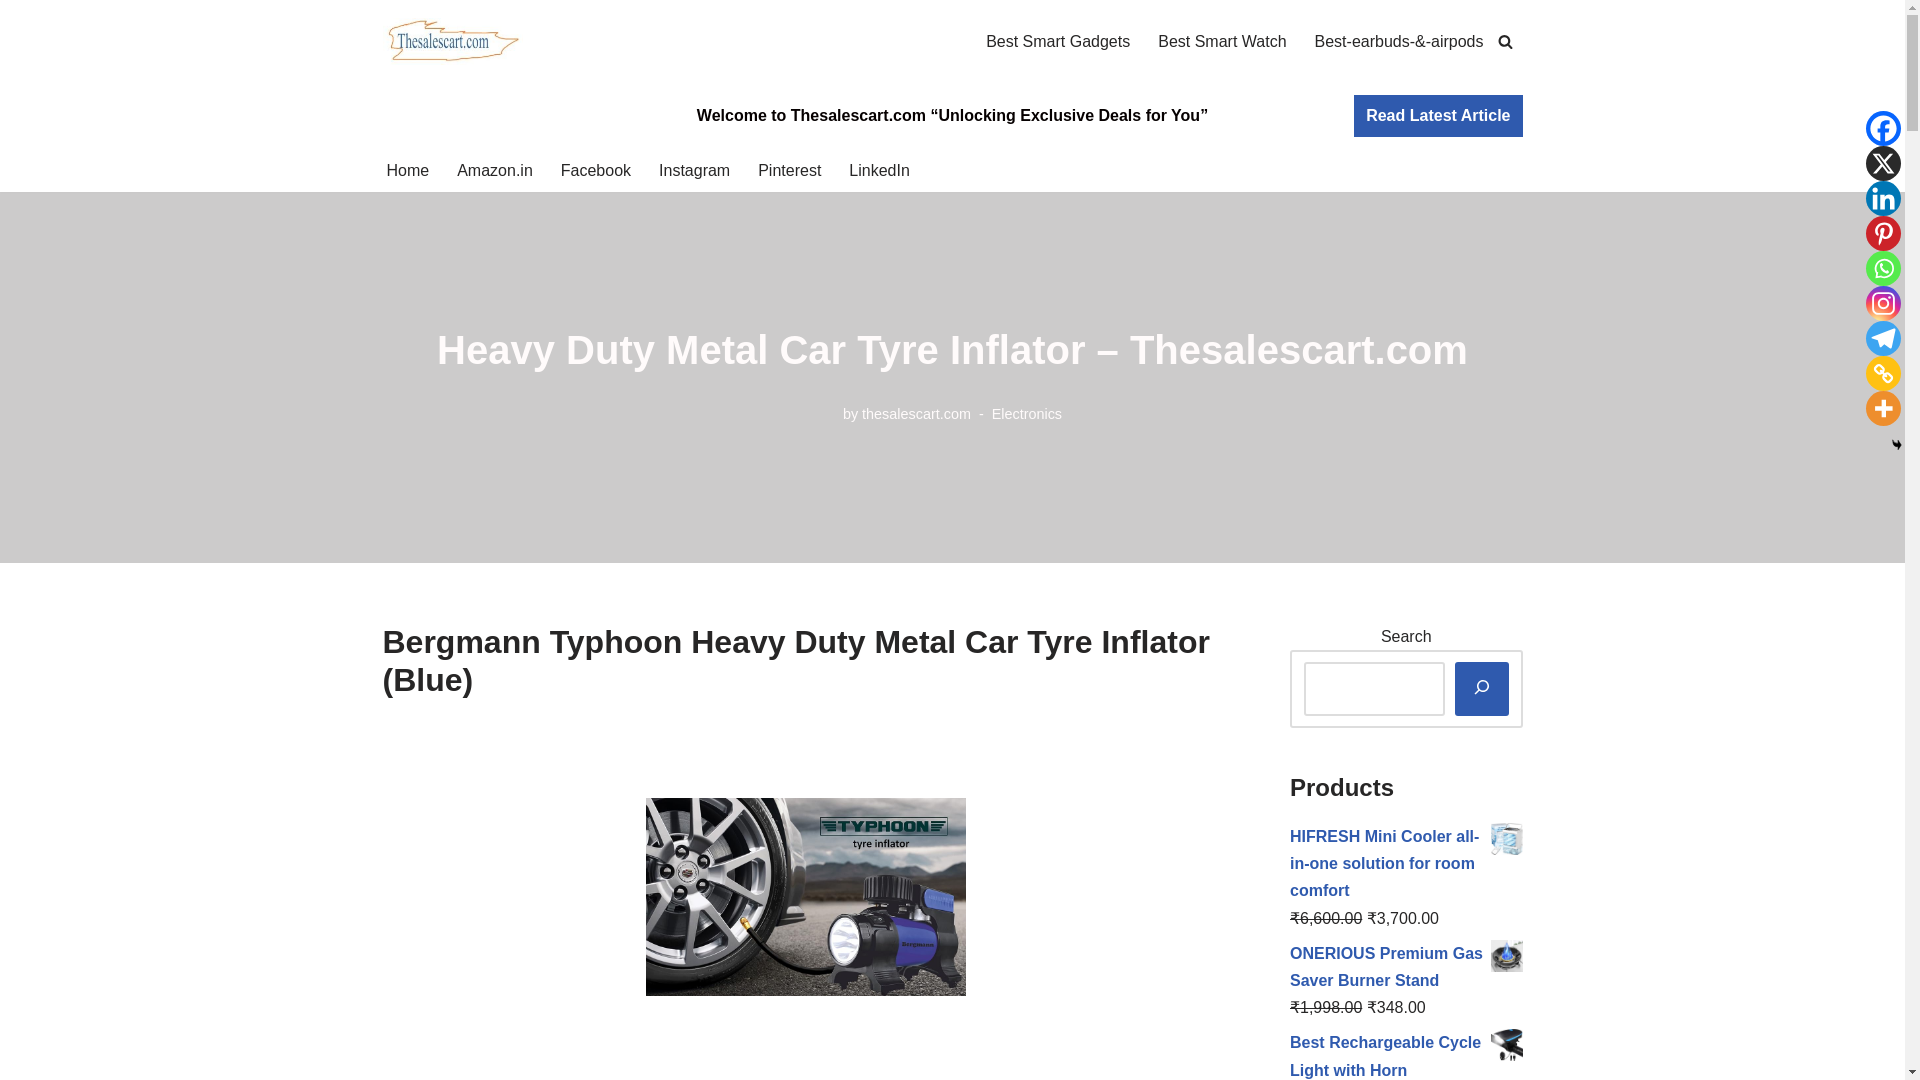 The width and height of the screenshot is (1920, 1080). I want to click on X, so click(1883, 163).